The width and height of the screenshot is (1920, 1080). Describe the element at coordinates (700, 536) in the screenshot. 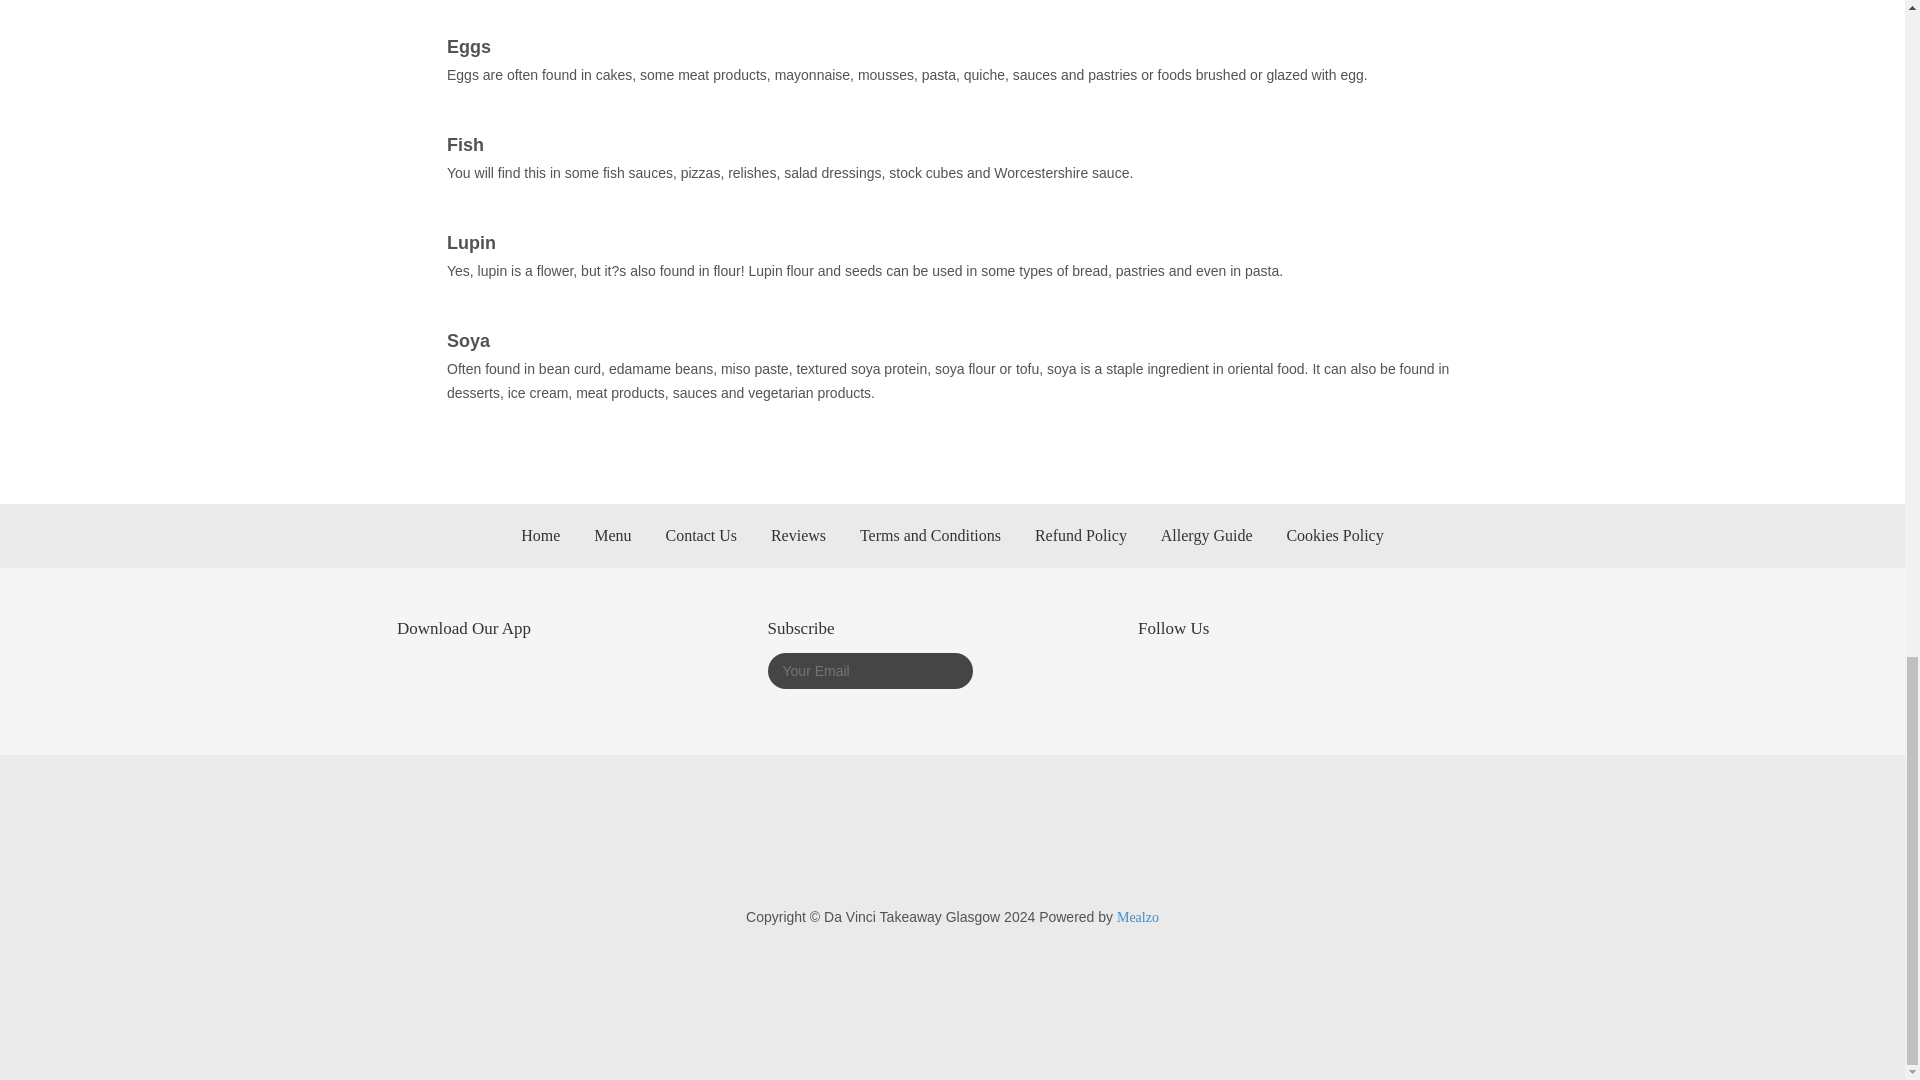

I see `Contact Us` at that location.